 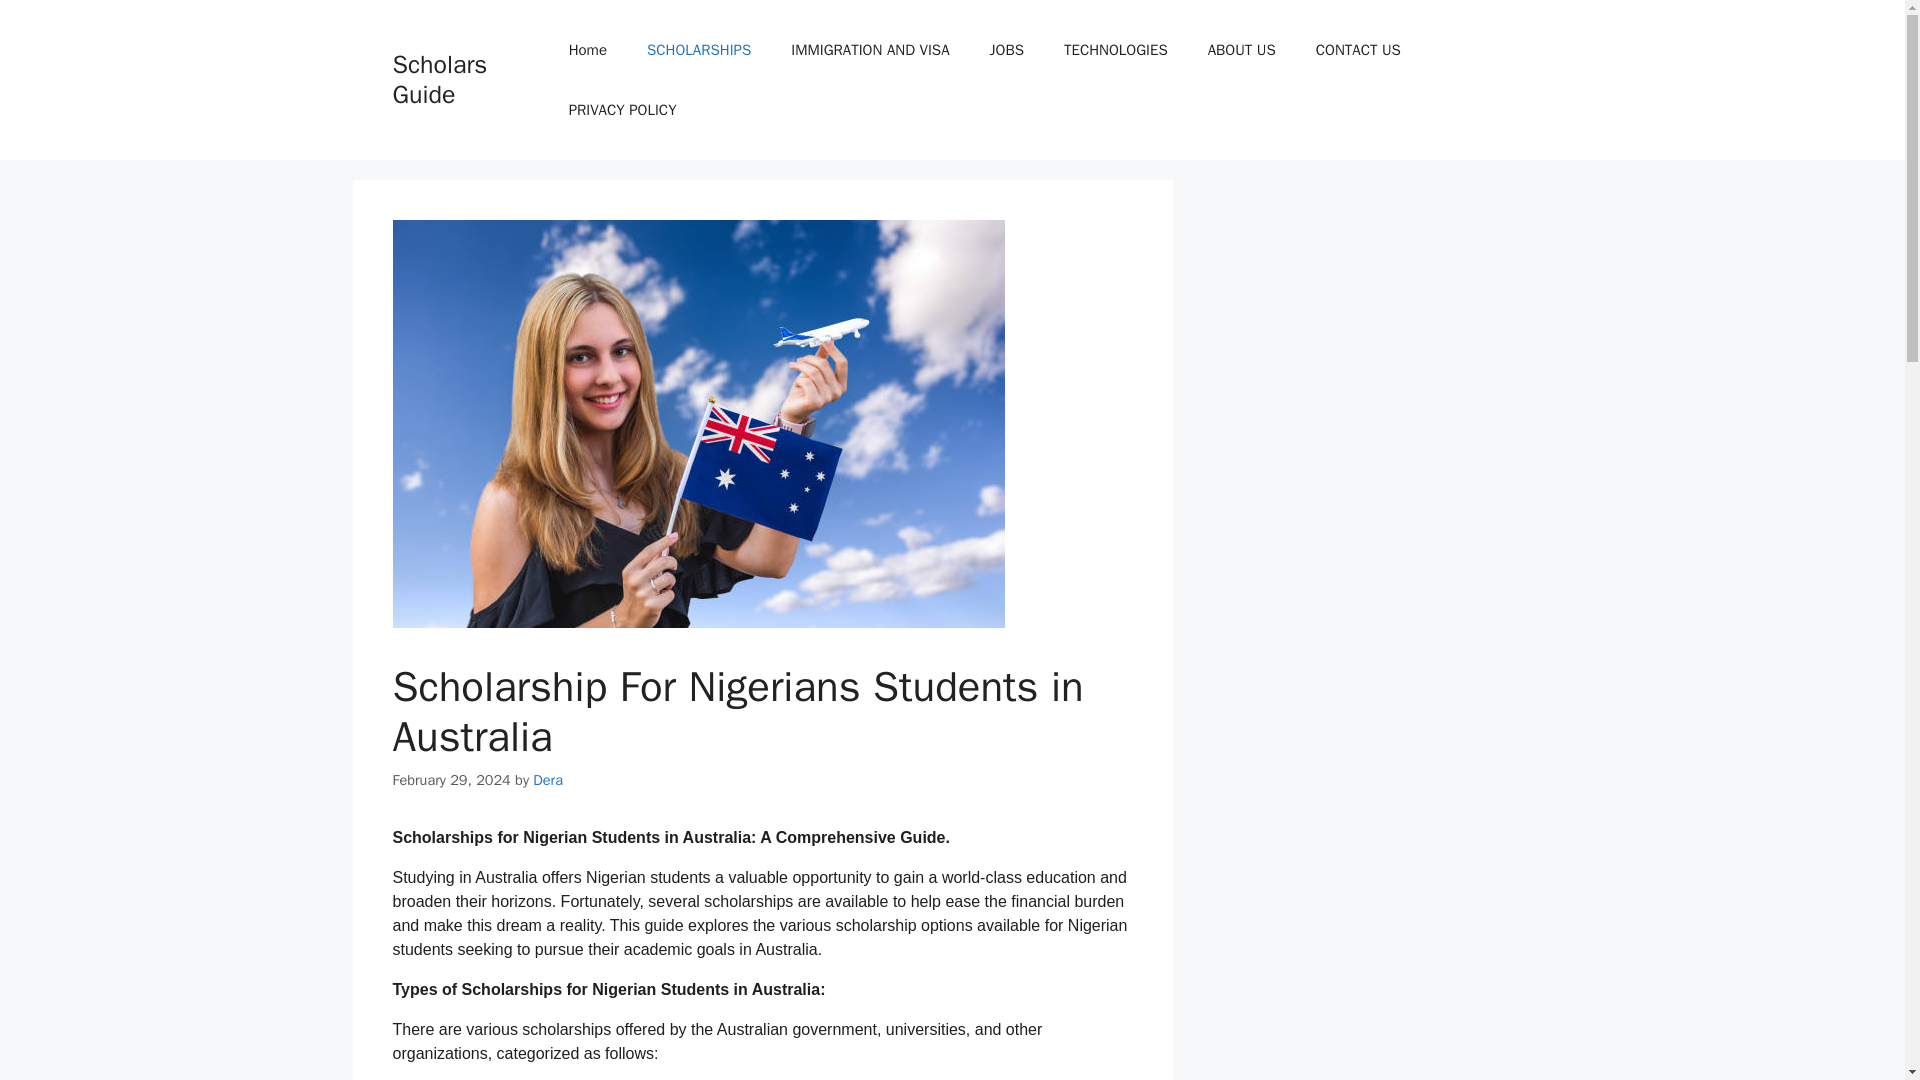 I want to click on Dera, so click(x=548, y=780).